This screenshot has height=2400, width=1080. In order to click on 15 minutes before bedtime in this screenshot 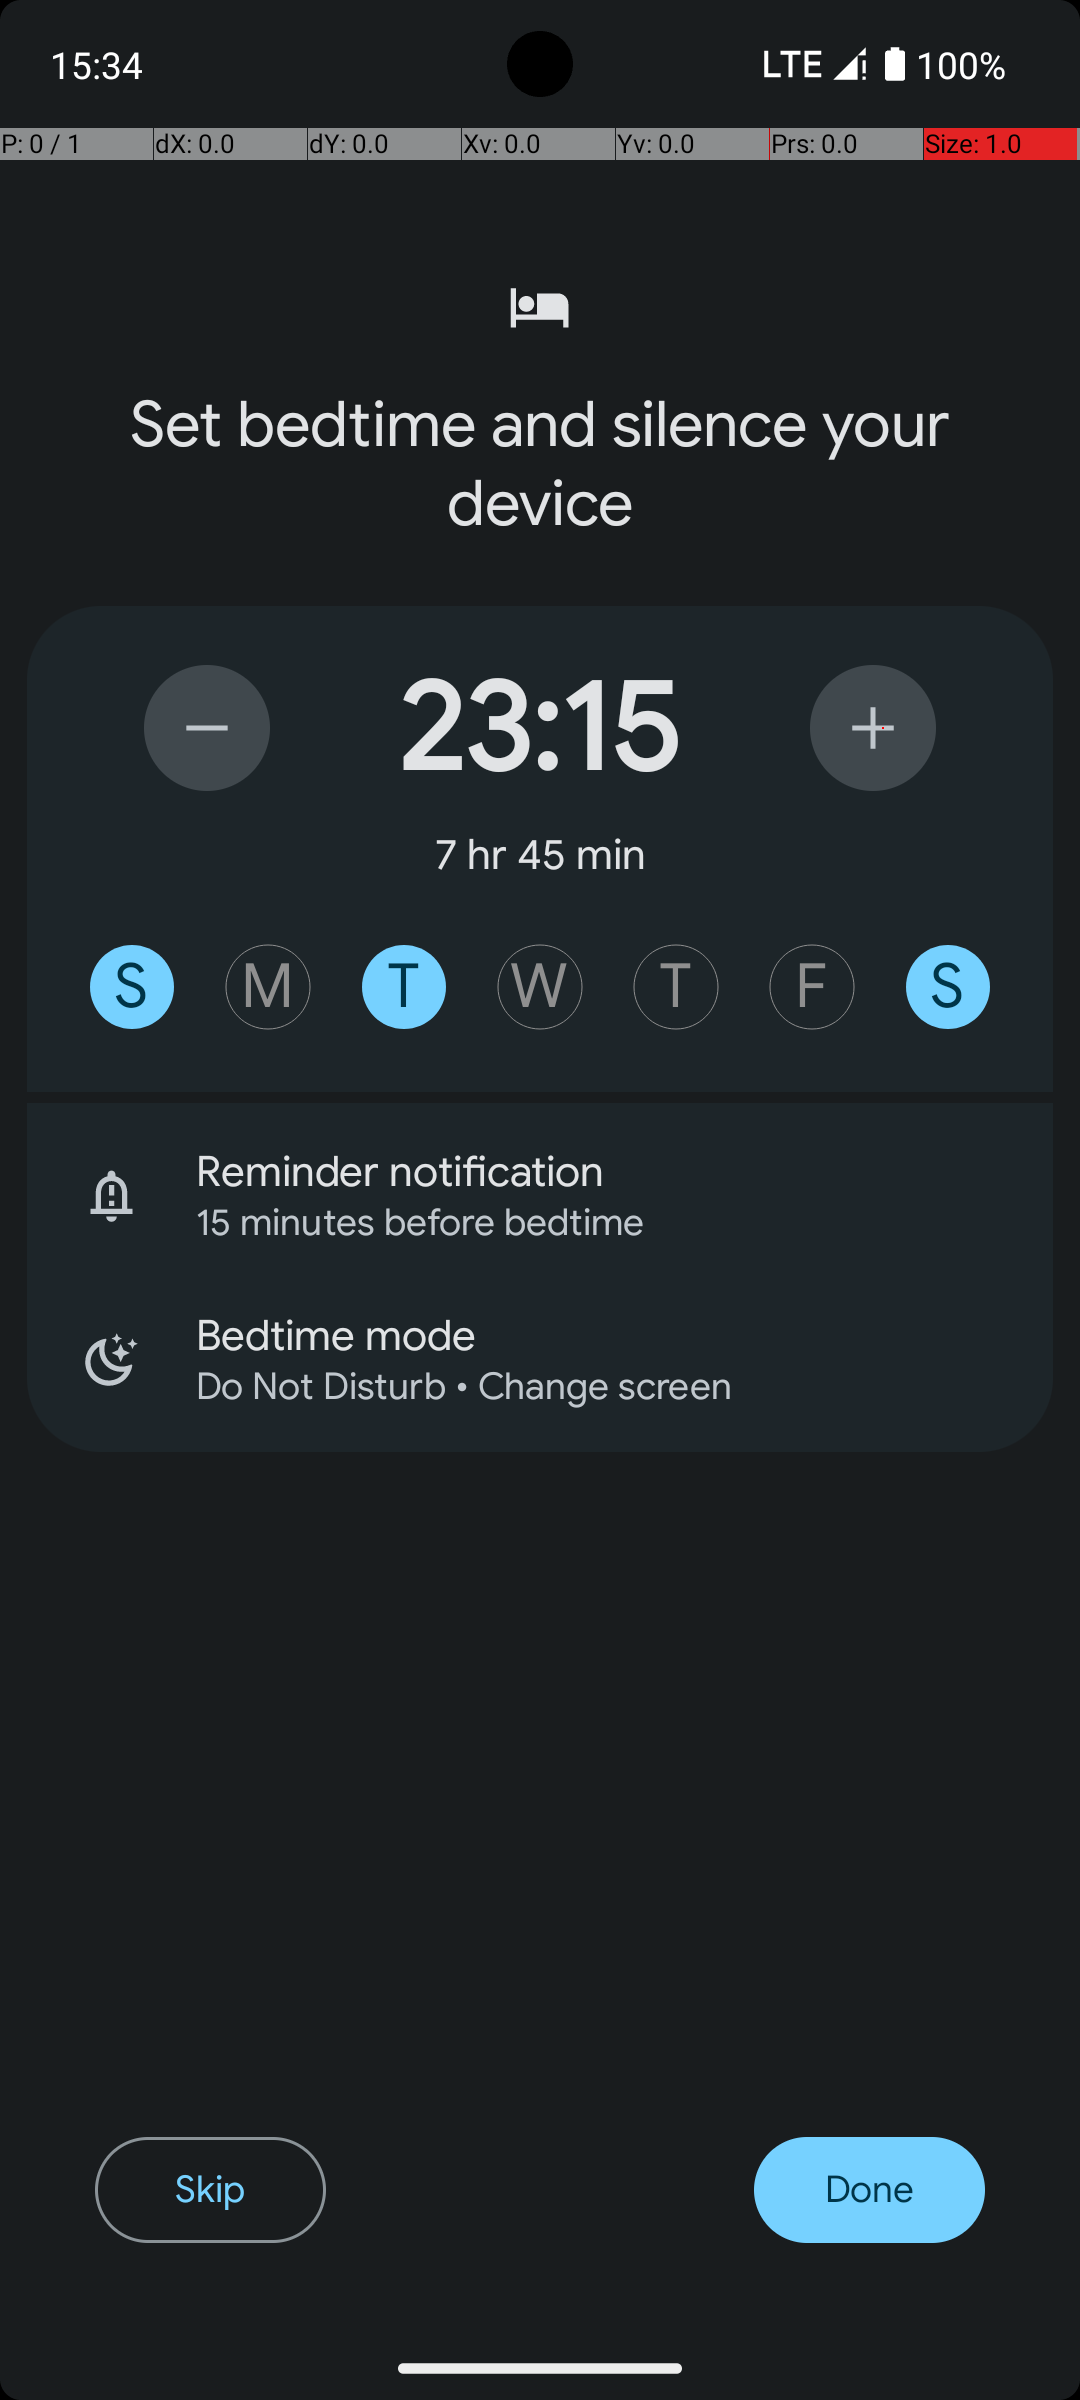, I will do `click(598, 1222)`.